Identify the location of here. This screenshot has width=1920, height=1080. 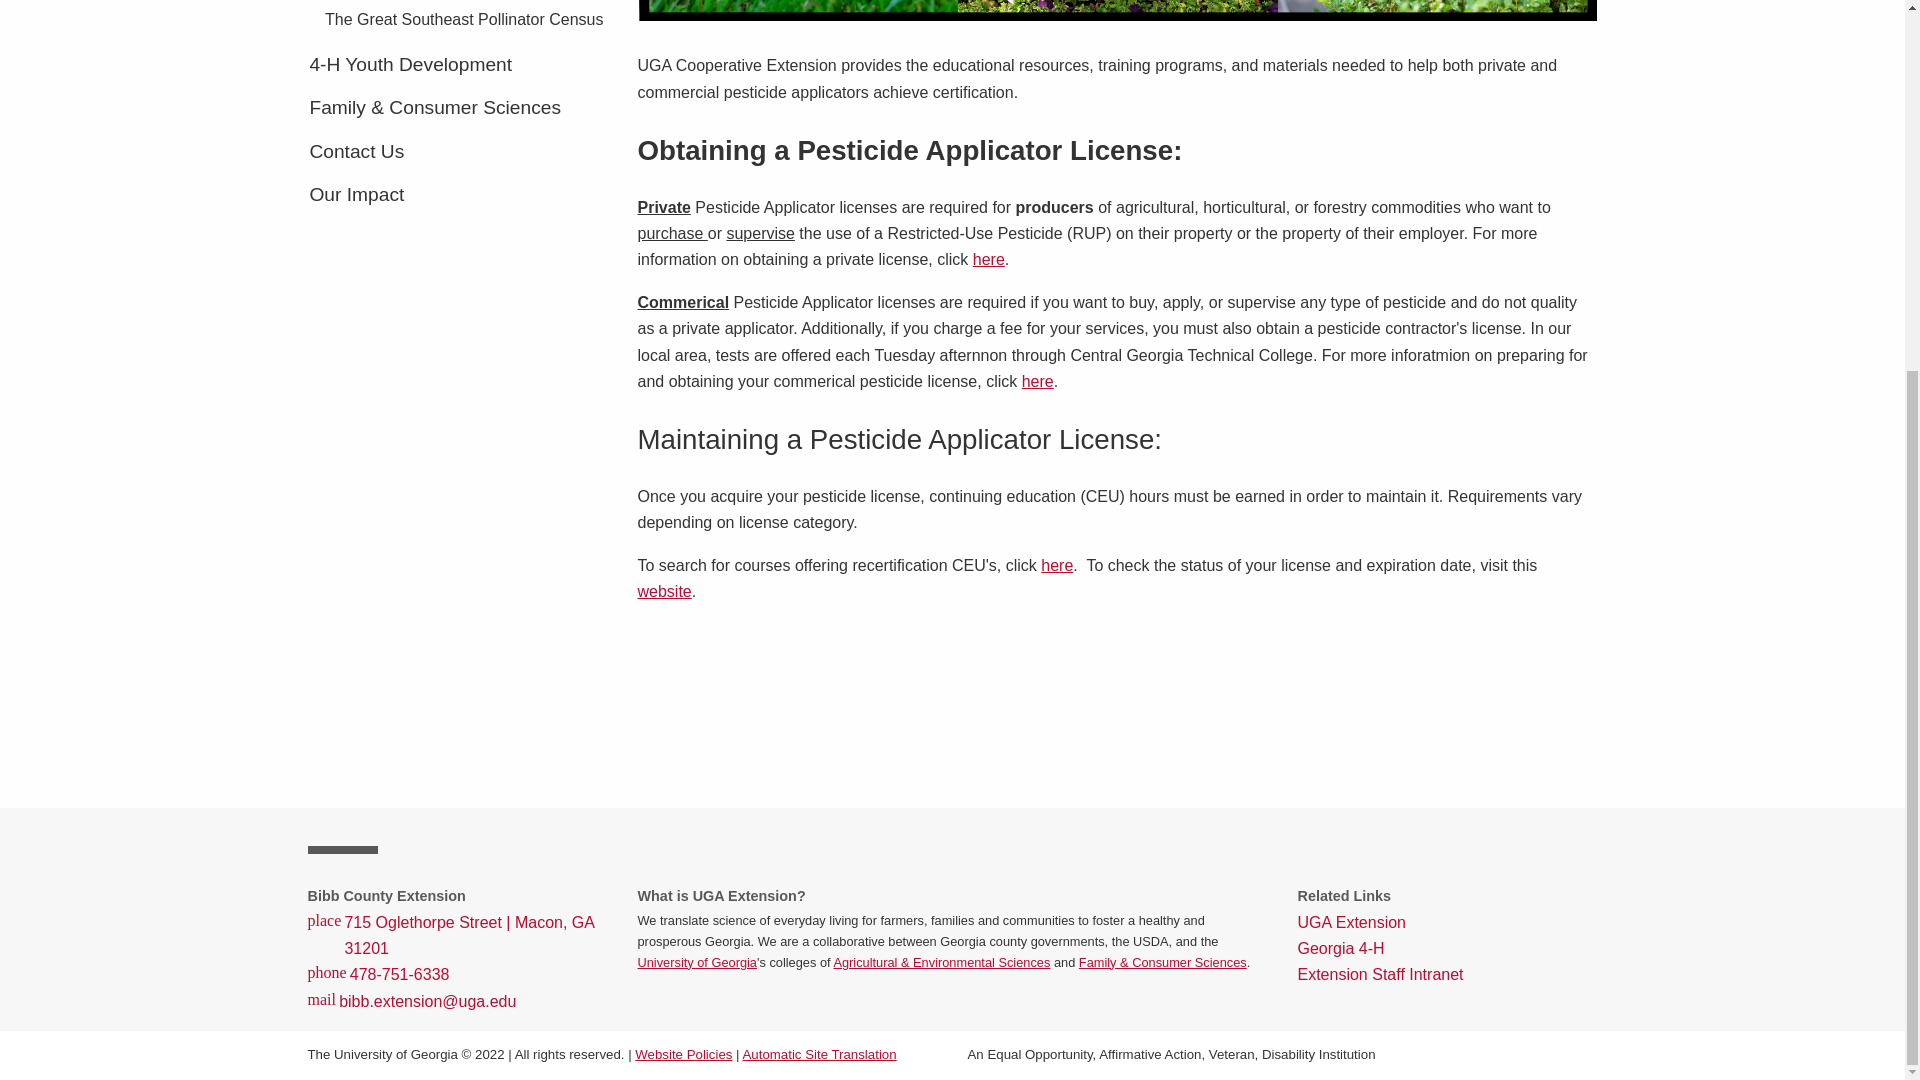
(1038, 380).